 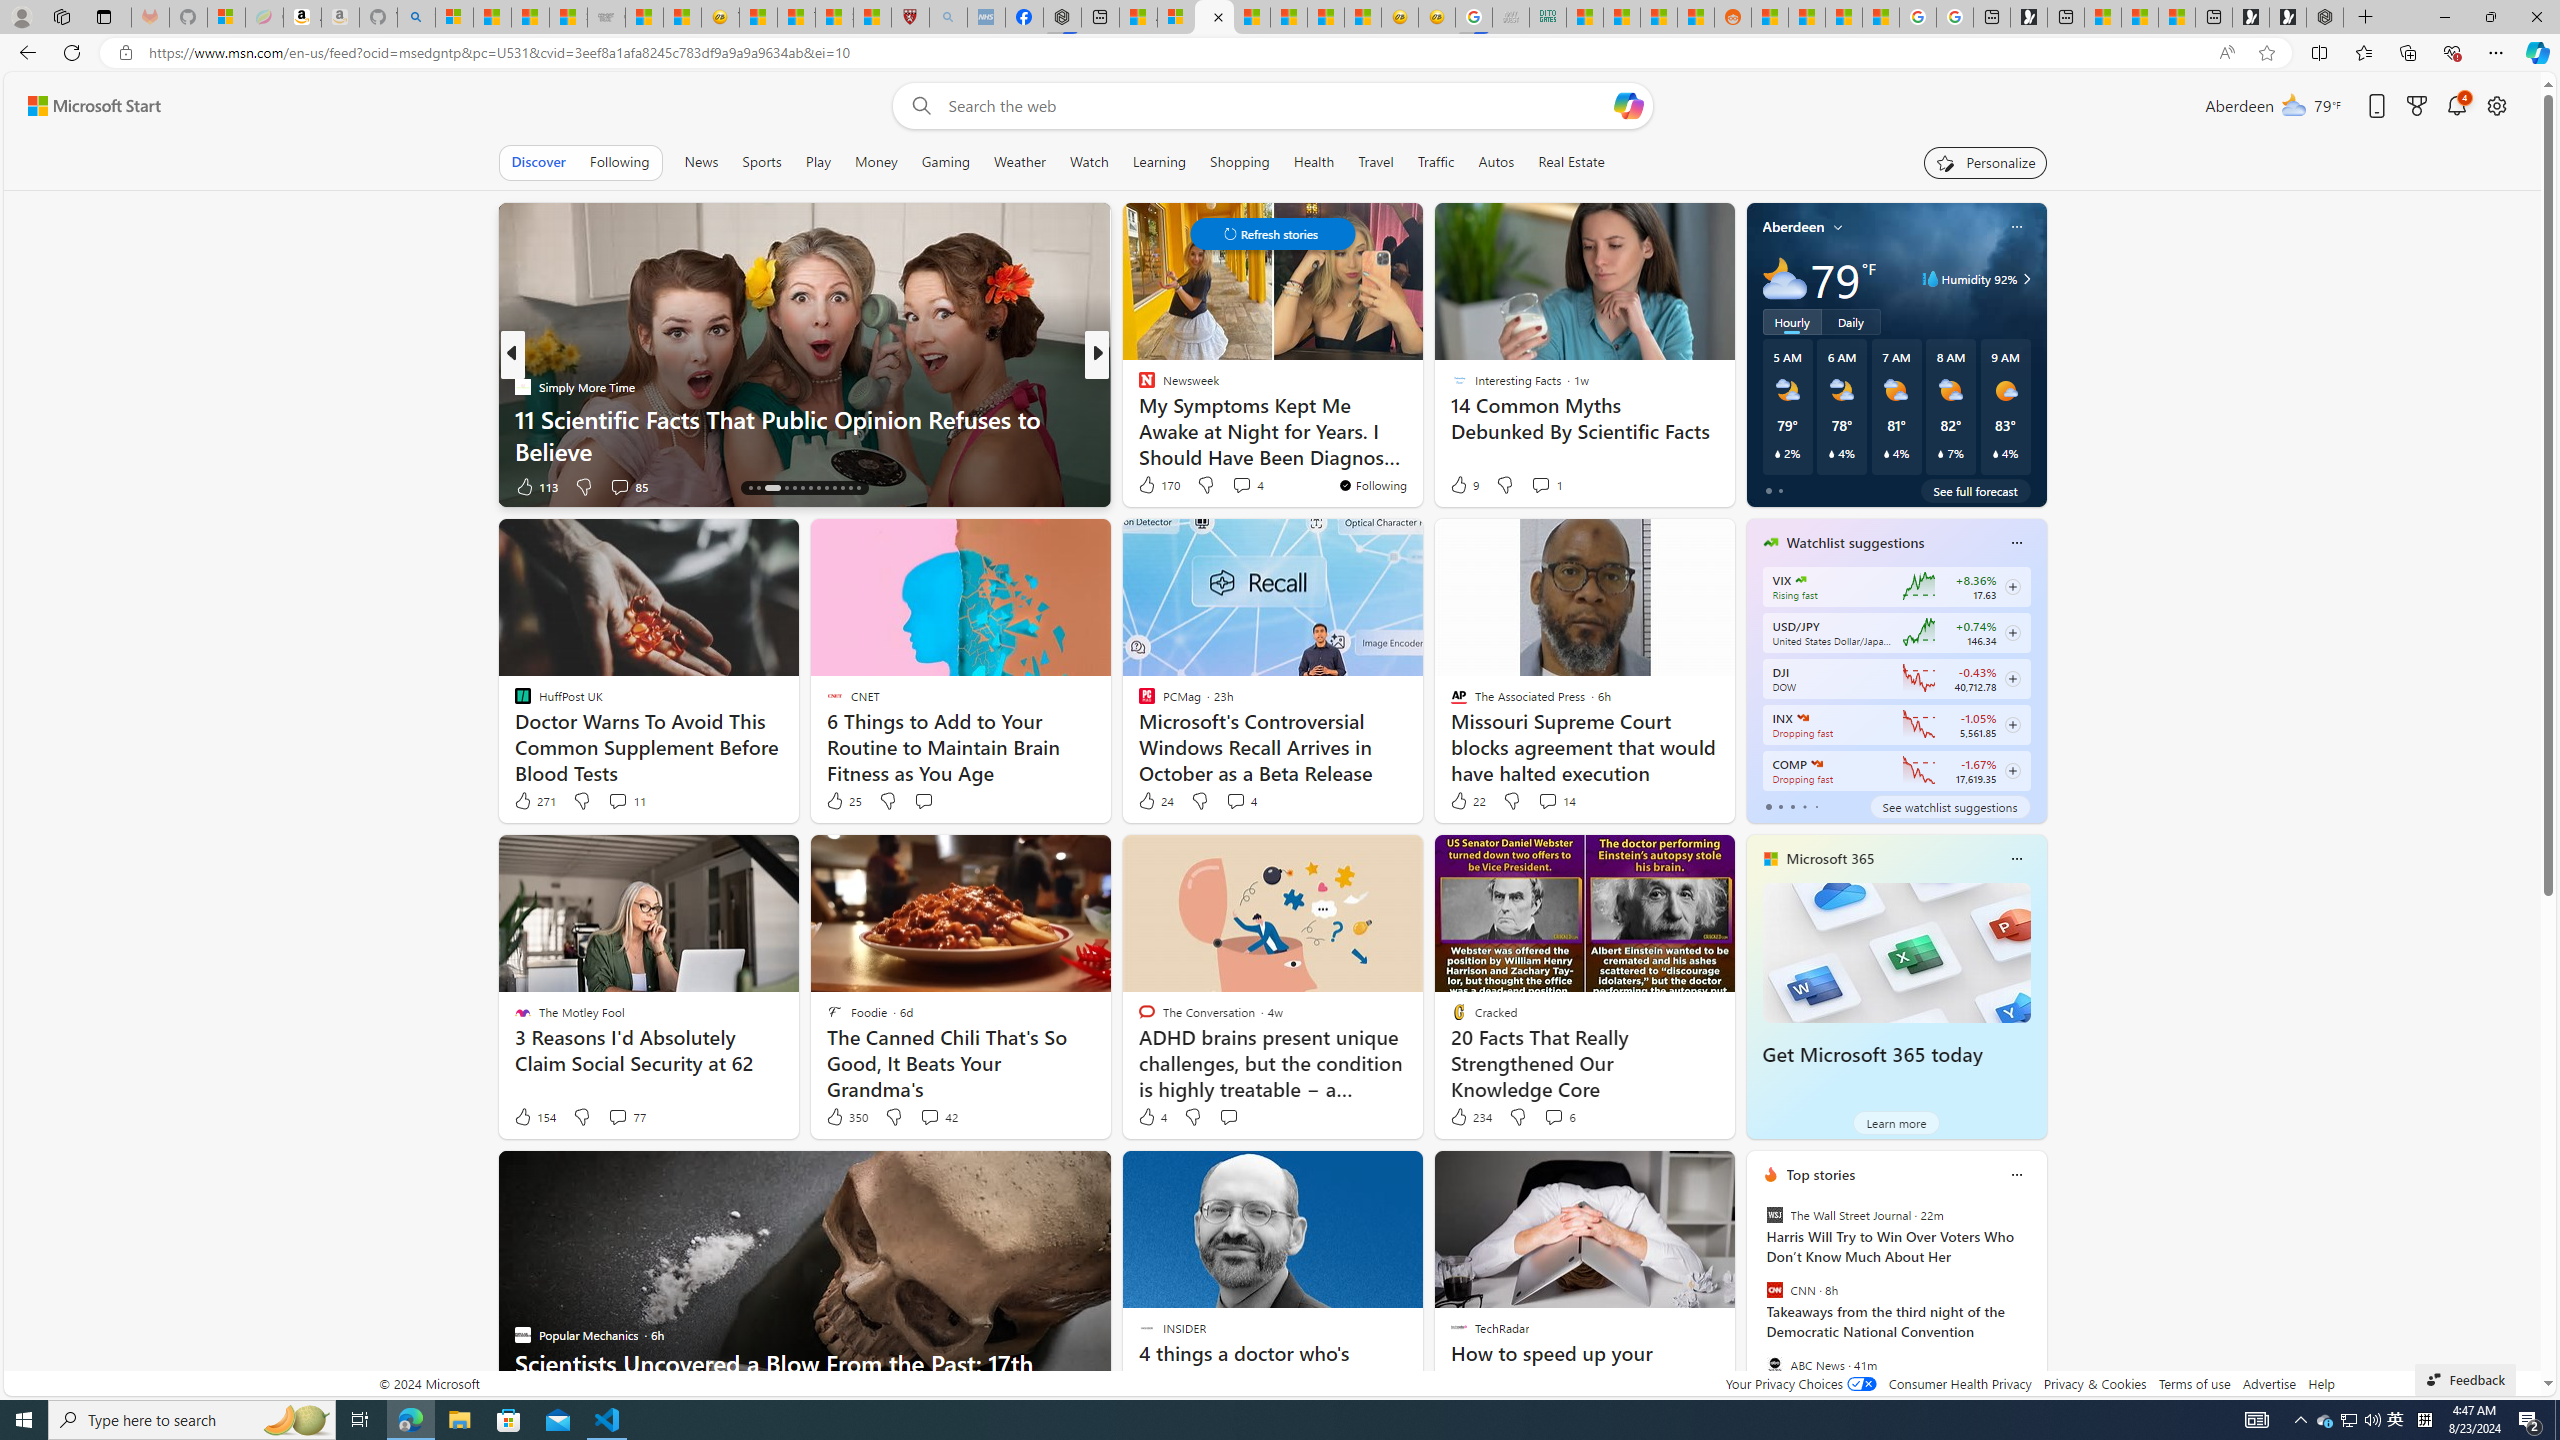 I want to click on 22 Like, so click(x=1466, y=801).